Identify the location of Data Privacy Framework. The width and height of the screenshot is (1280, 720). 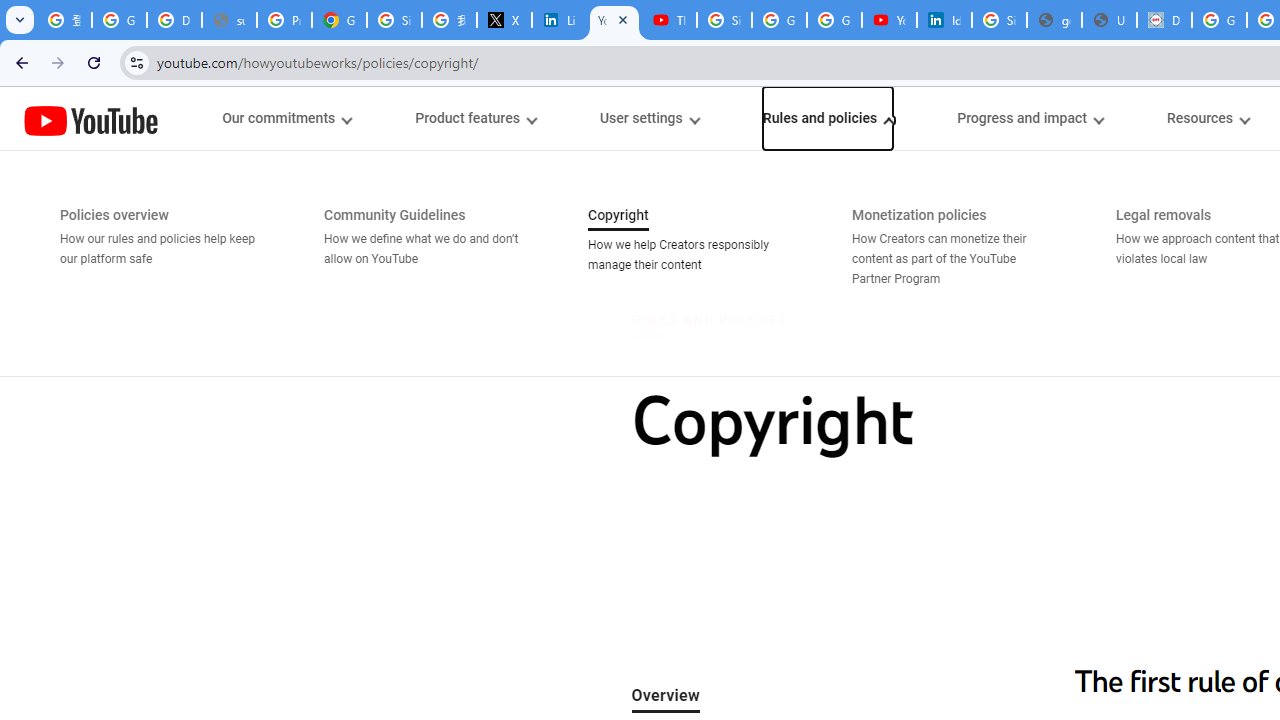
(1164, 20).